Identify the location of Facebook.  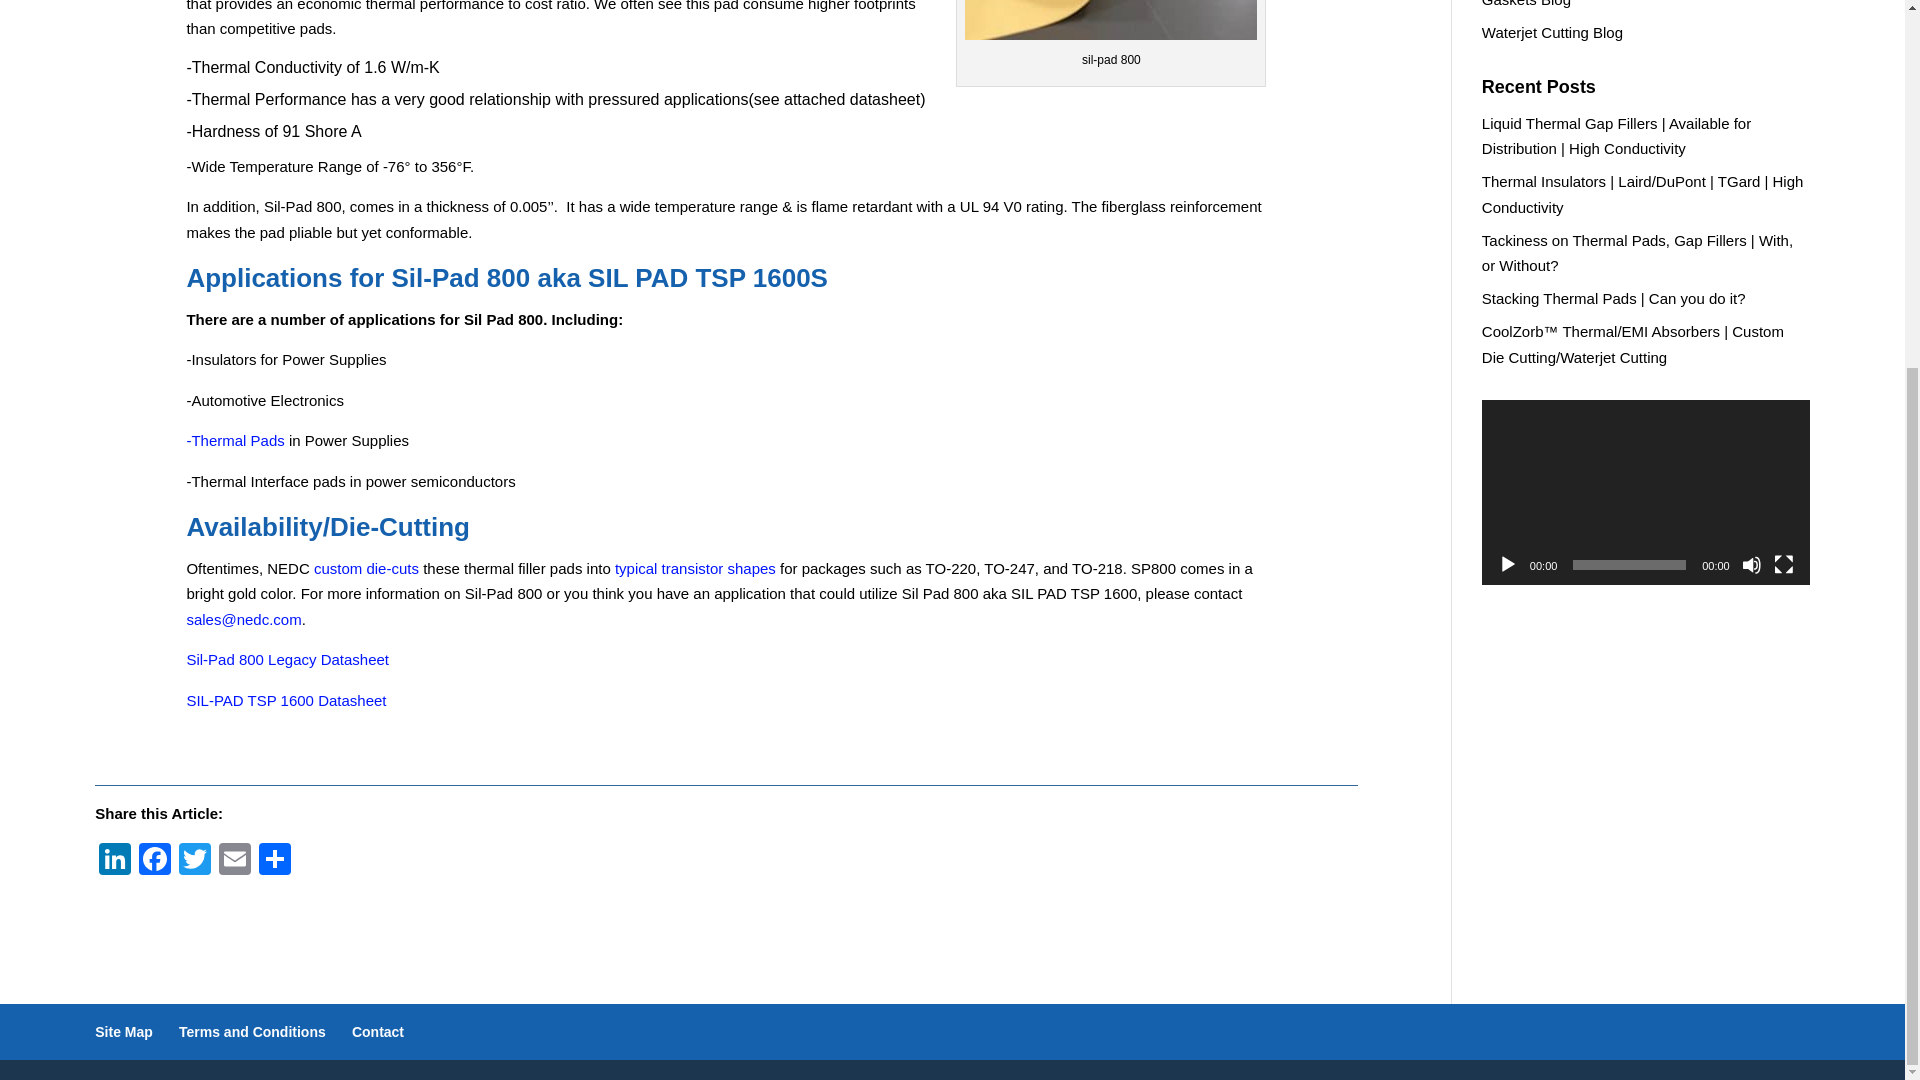
(154, 862).